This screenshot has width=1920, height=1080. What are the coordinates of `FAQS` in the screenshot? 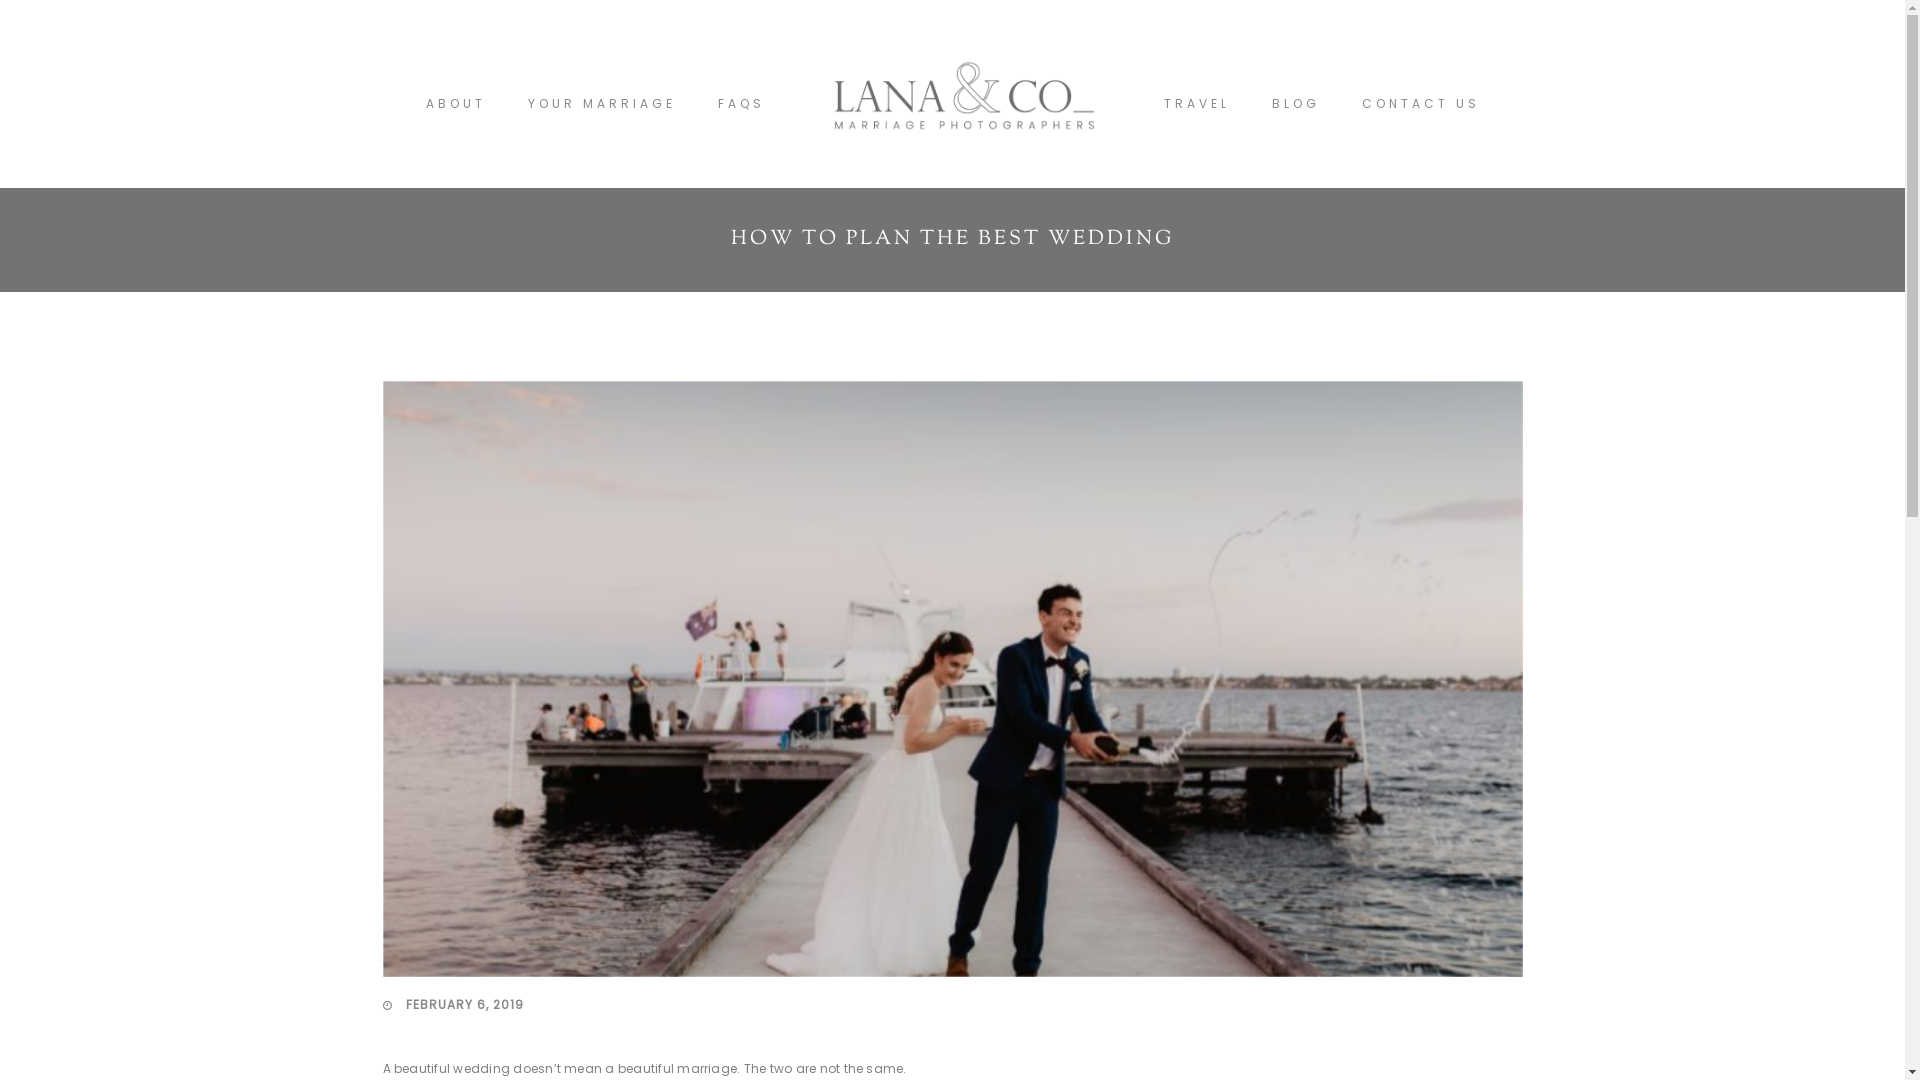 It's located at (742, 104).